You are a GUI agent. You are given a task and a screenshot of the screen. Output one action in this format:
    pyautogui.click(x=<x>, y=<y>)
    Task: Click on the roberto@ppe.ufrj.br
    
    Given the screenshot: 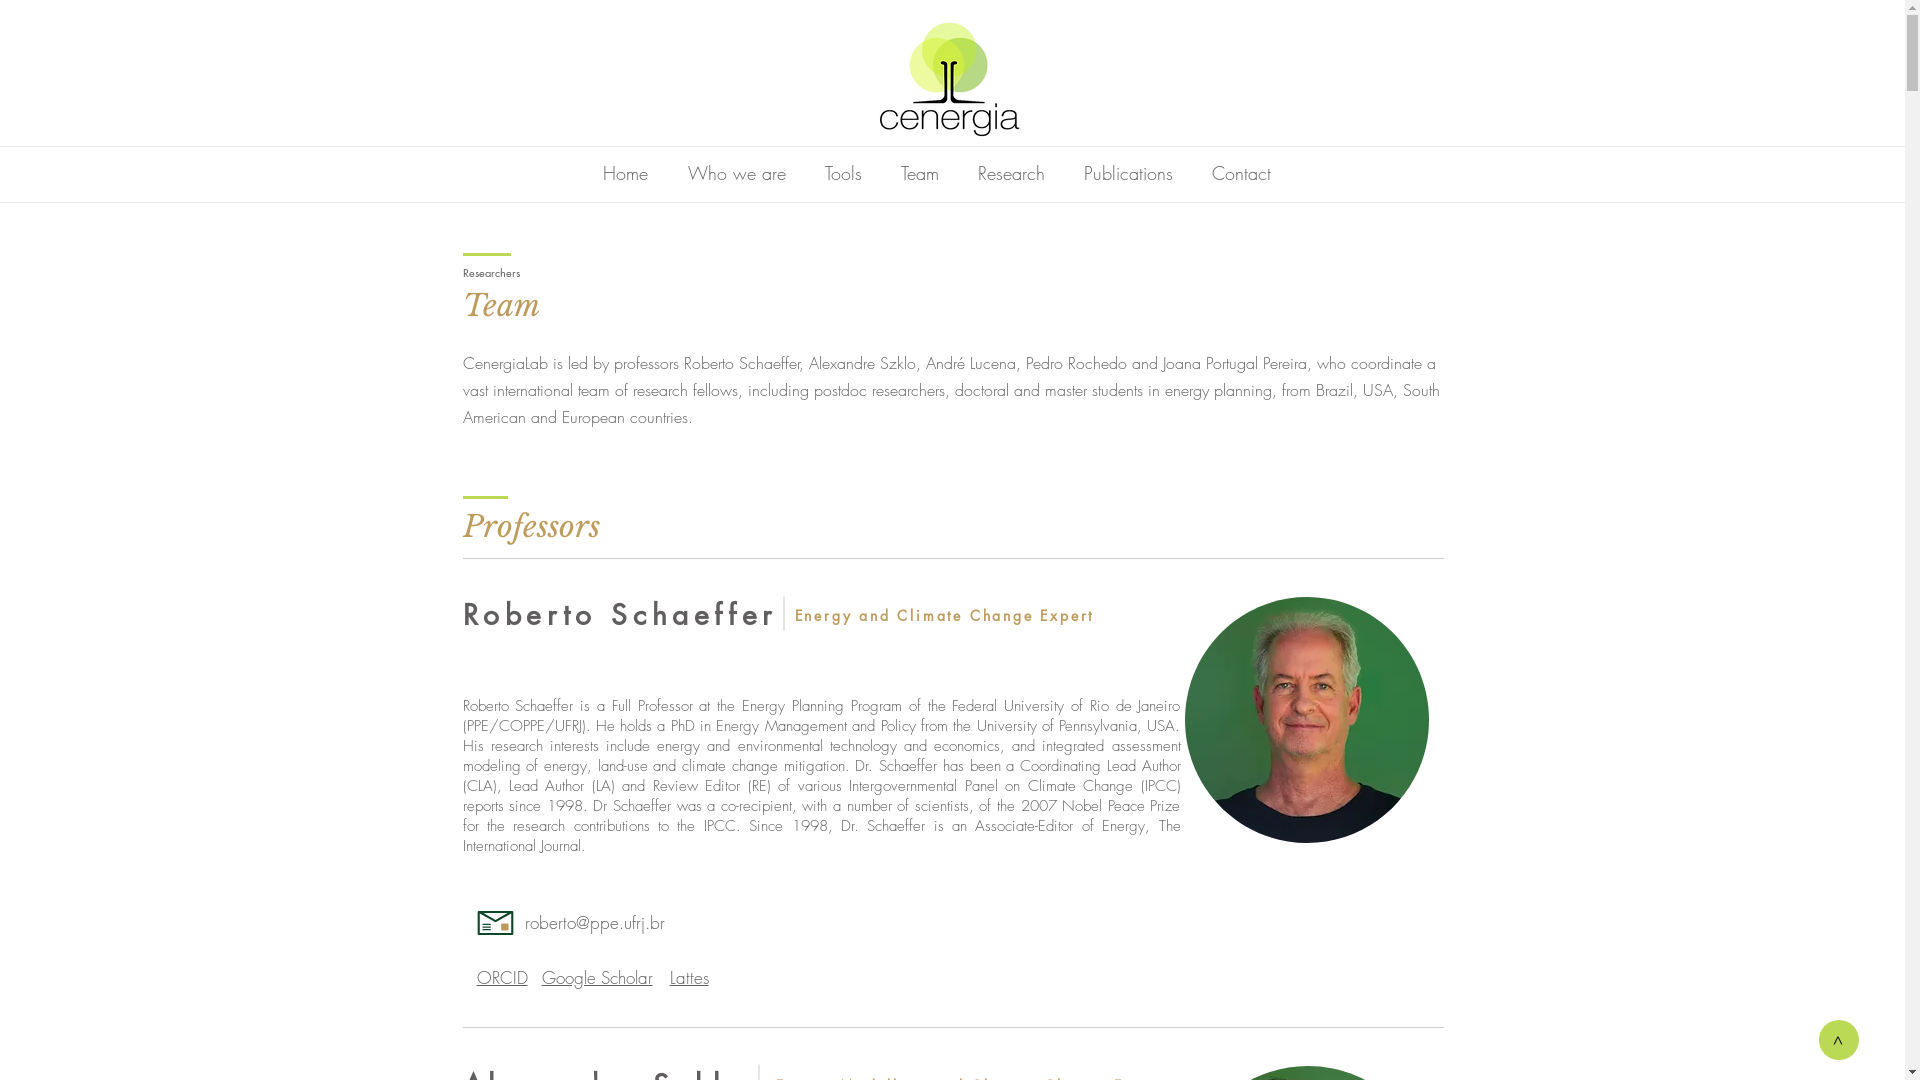 What is the action you would take?
    pyautogui.click(x=594, y=922)
    